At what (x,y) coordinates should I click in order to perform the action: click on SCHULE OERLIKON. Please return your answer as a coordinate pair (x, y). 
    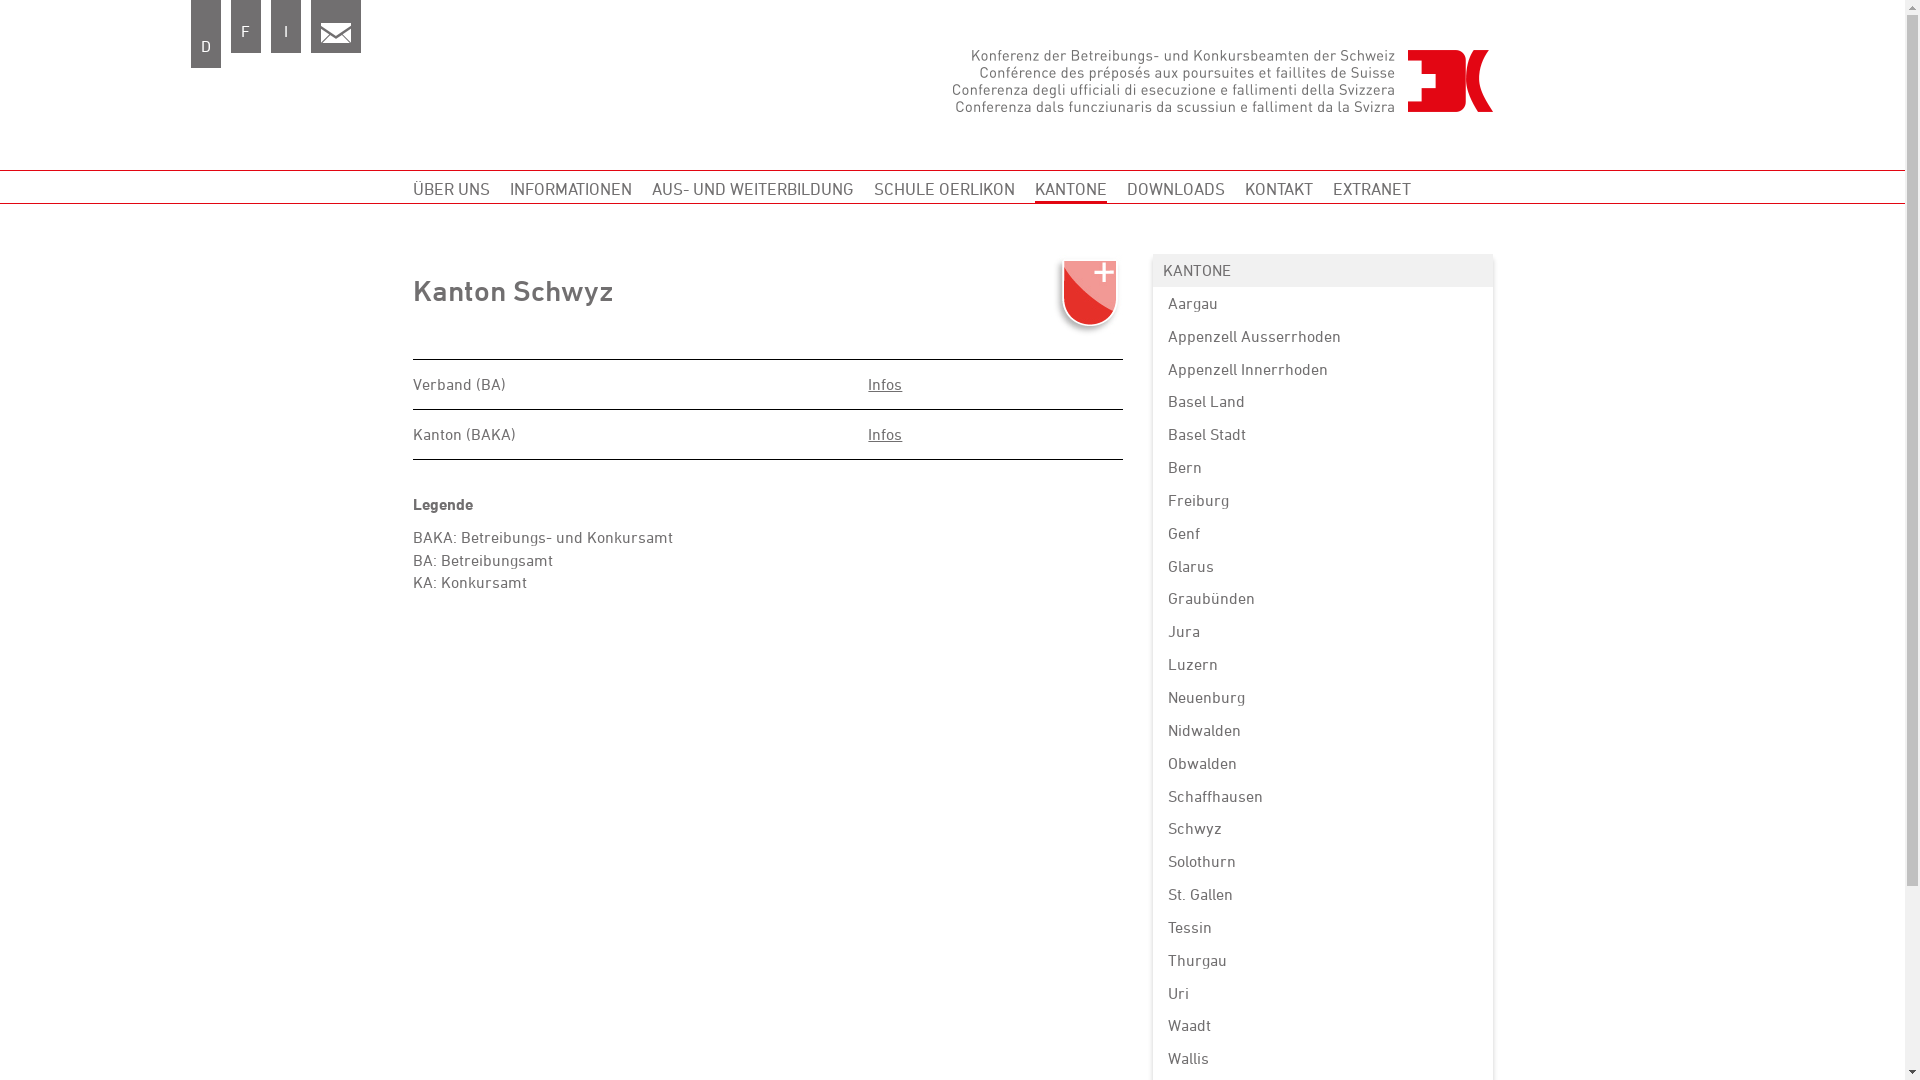
    Looking at the image, I should click on (944, 189).